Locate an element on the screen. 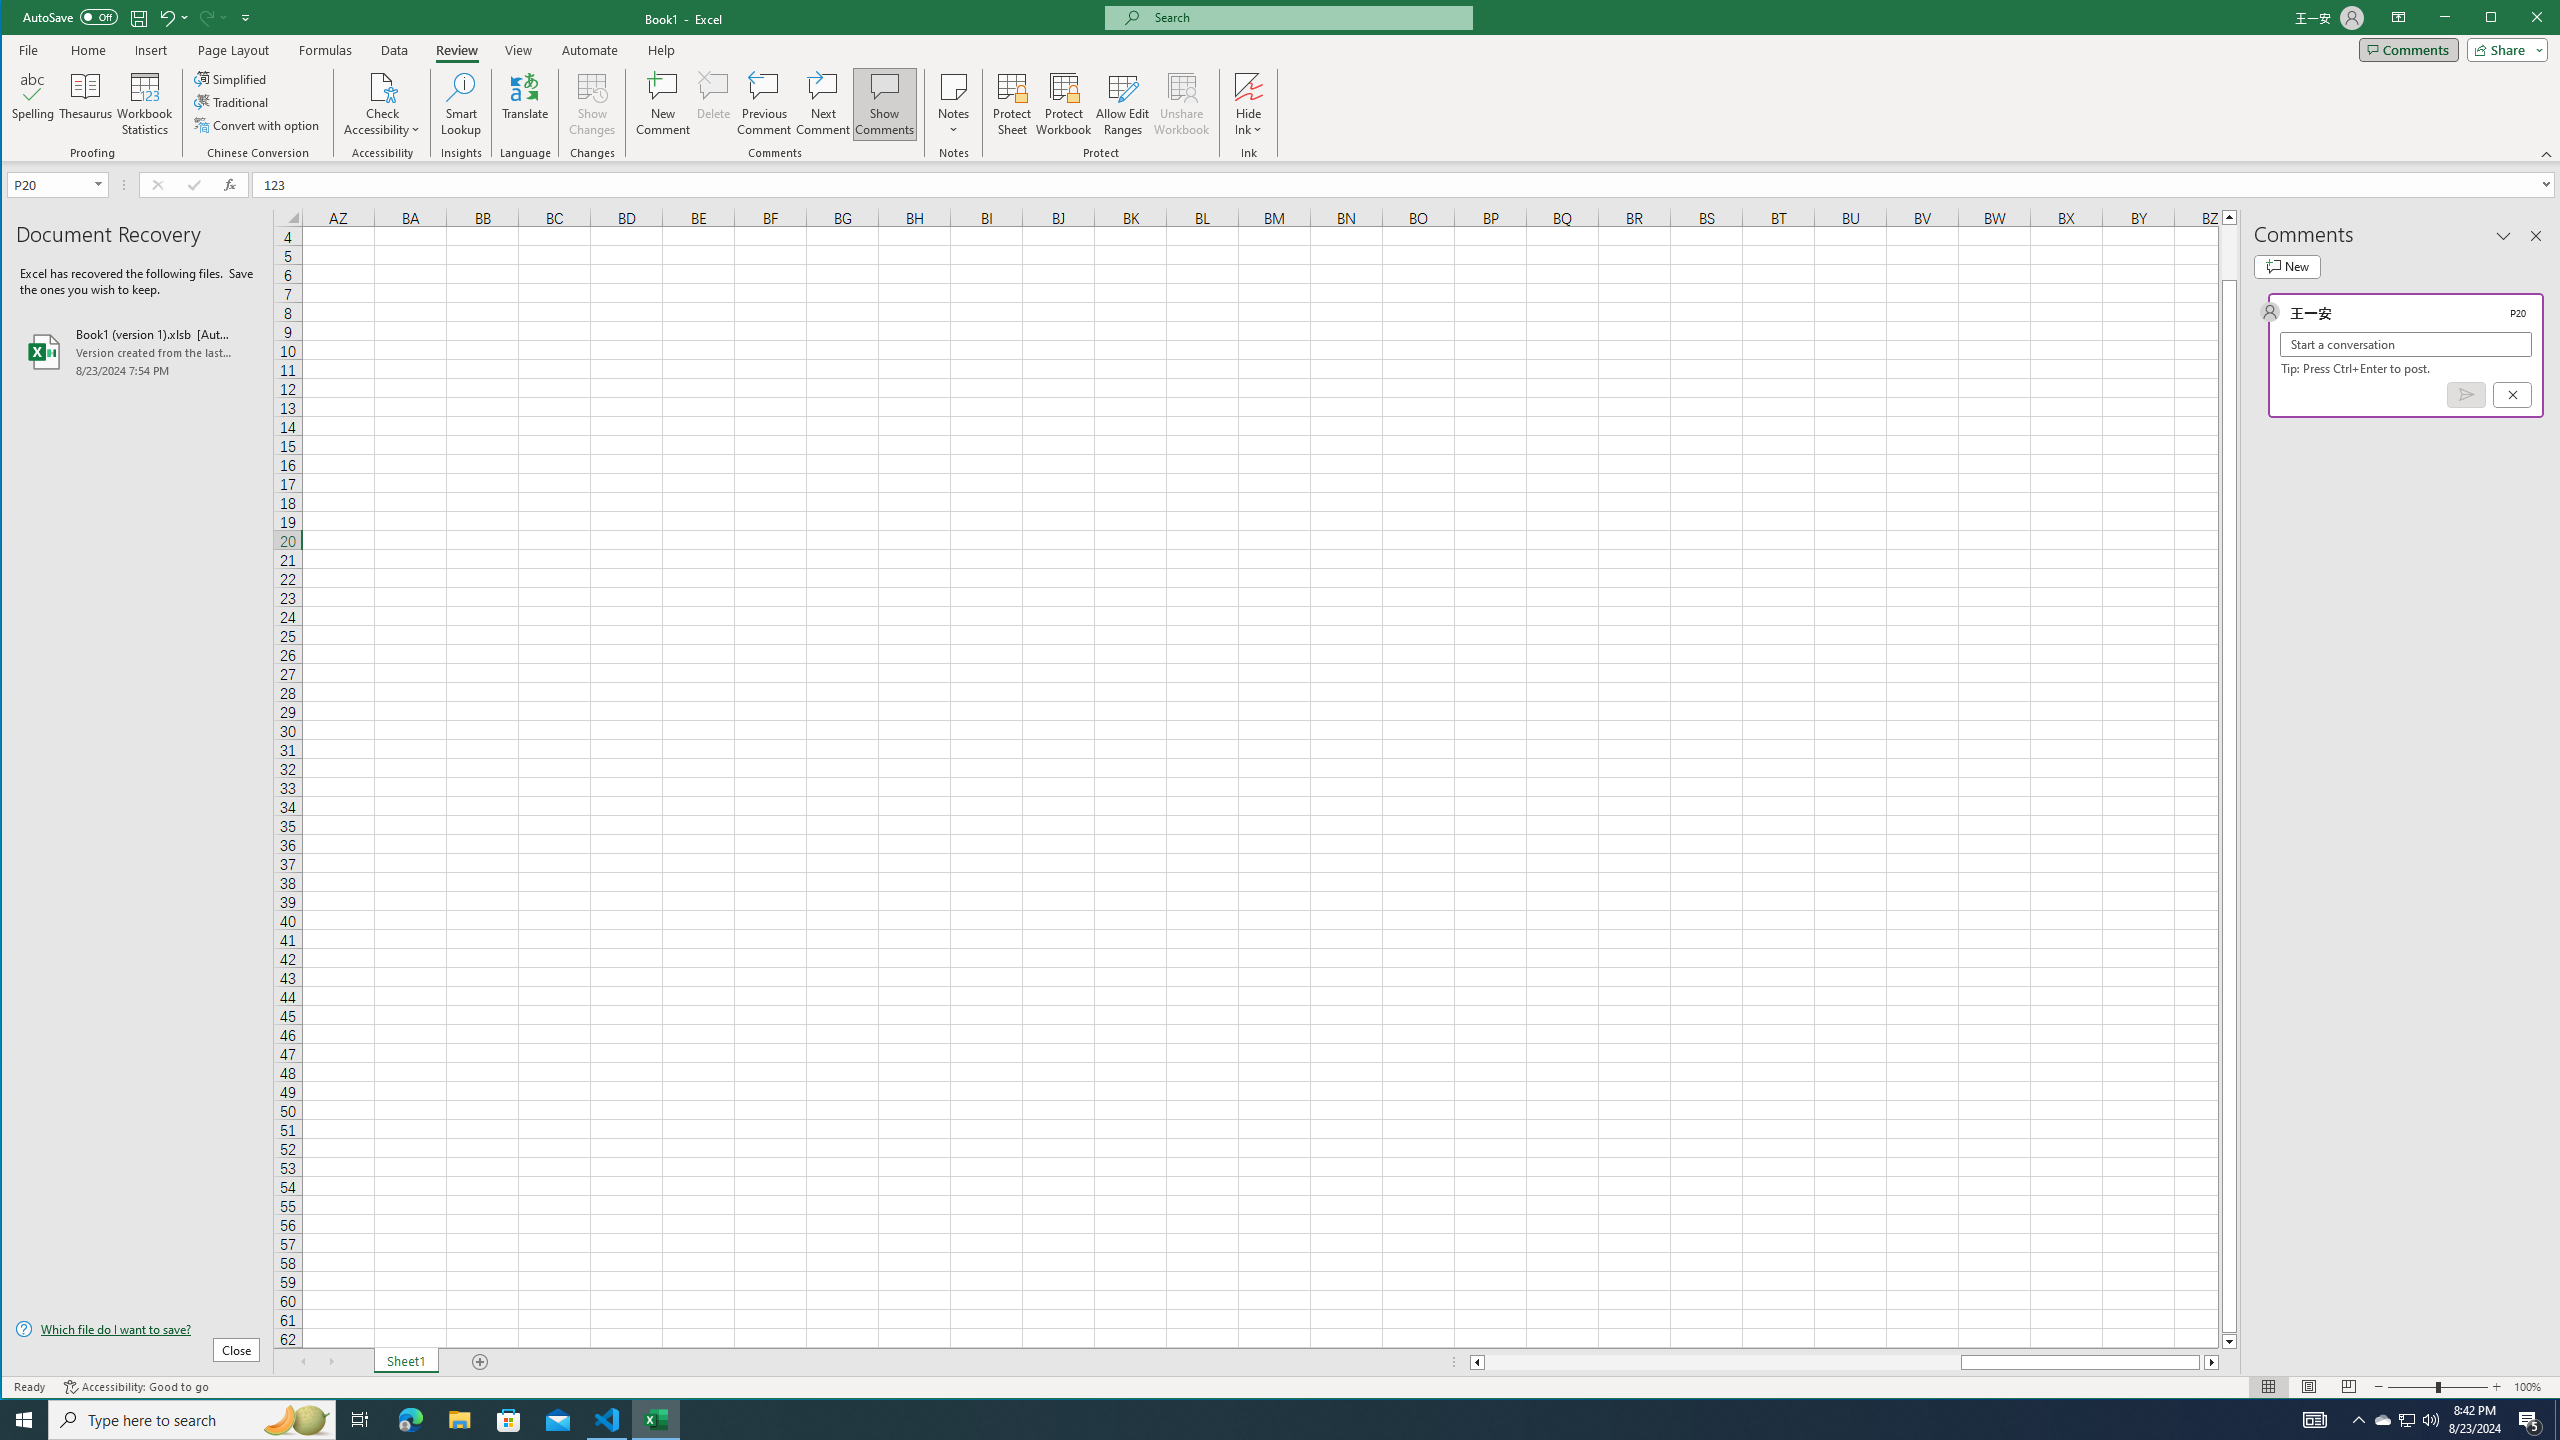  Thesaurus... is located at coordinates (2383, 1420).